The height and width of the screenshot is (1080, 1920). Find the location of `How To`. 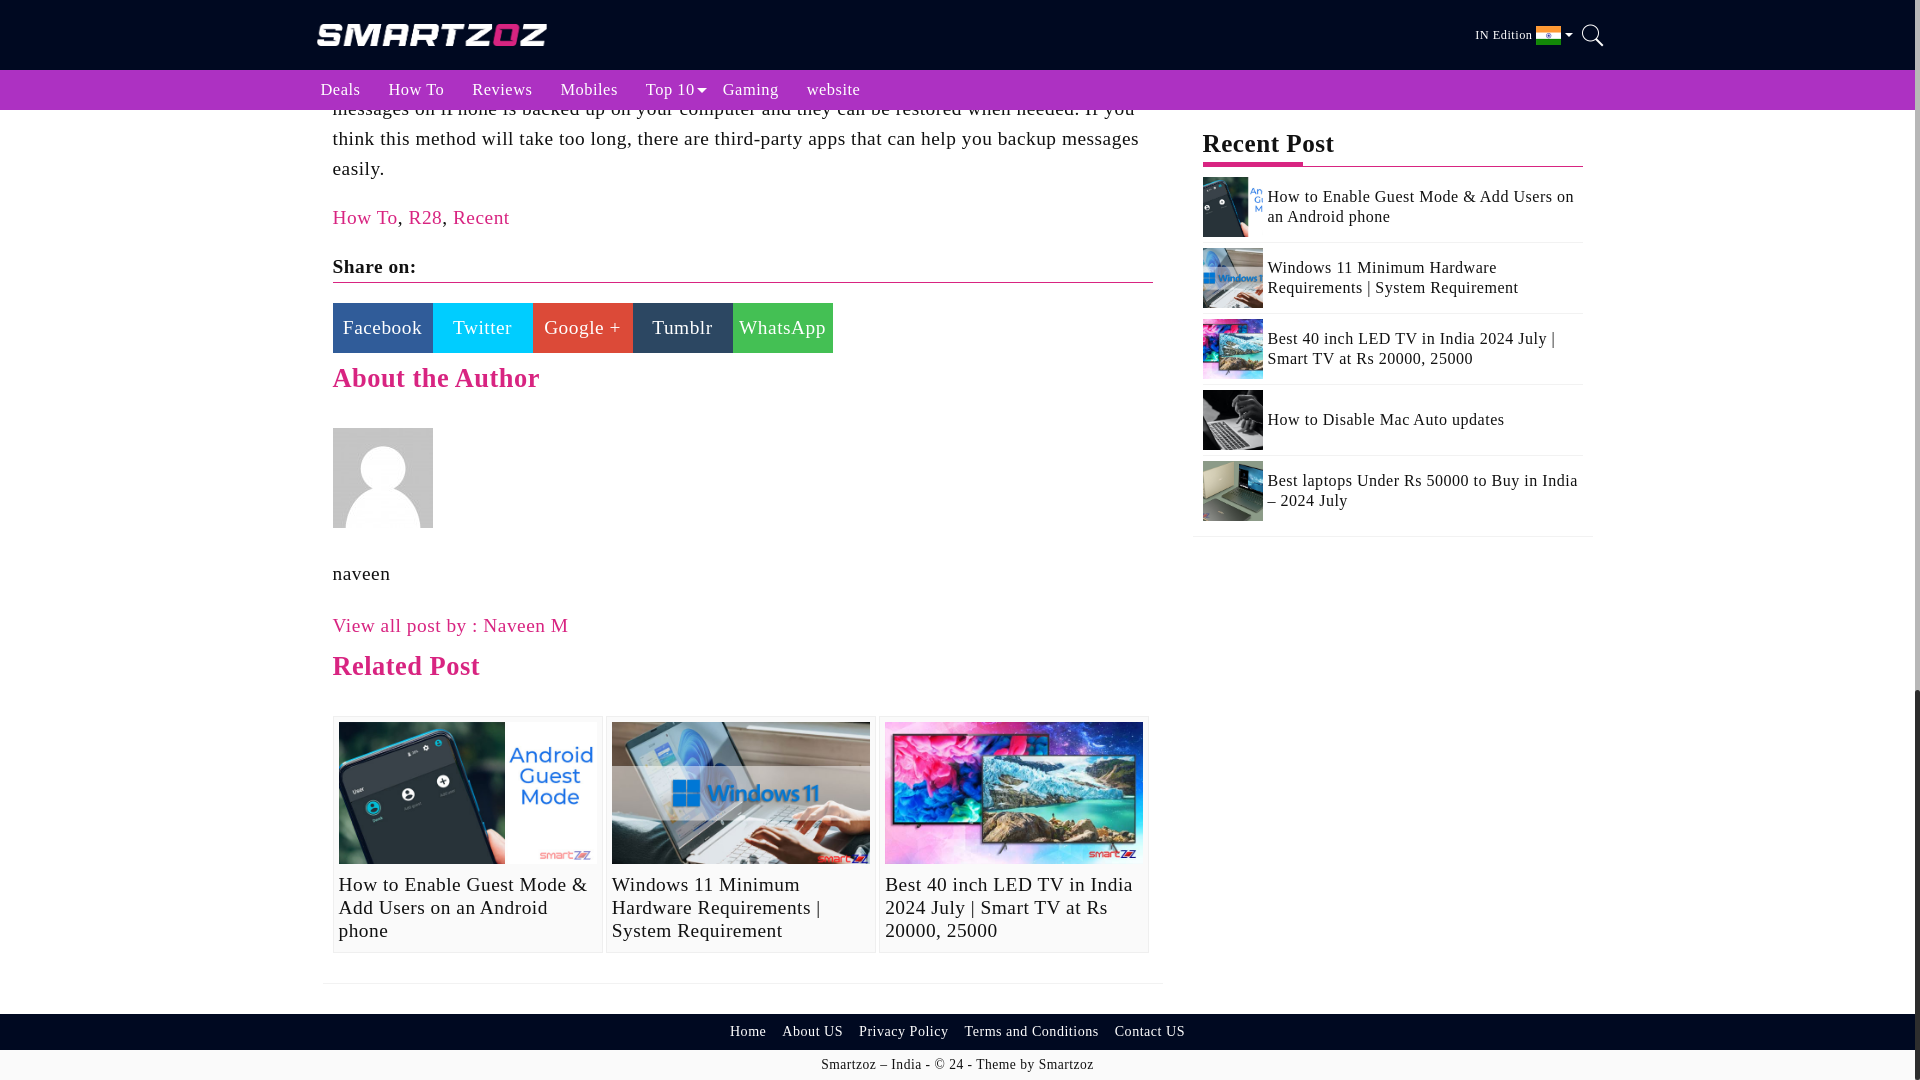

How To is located at coordinates (364, 217).